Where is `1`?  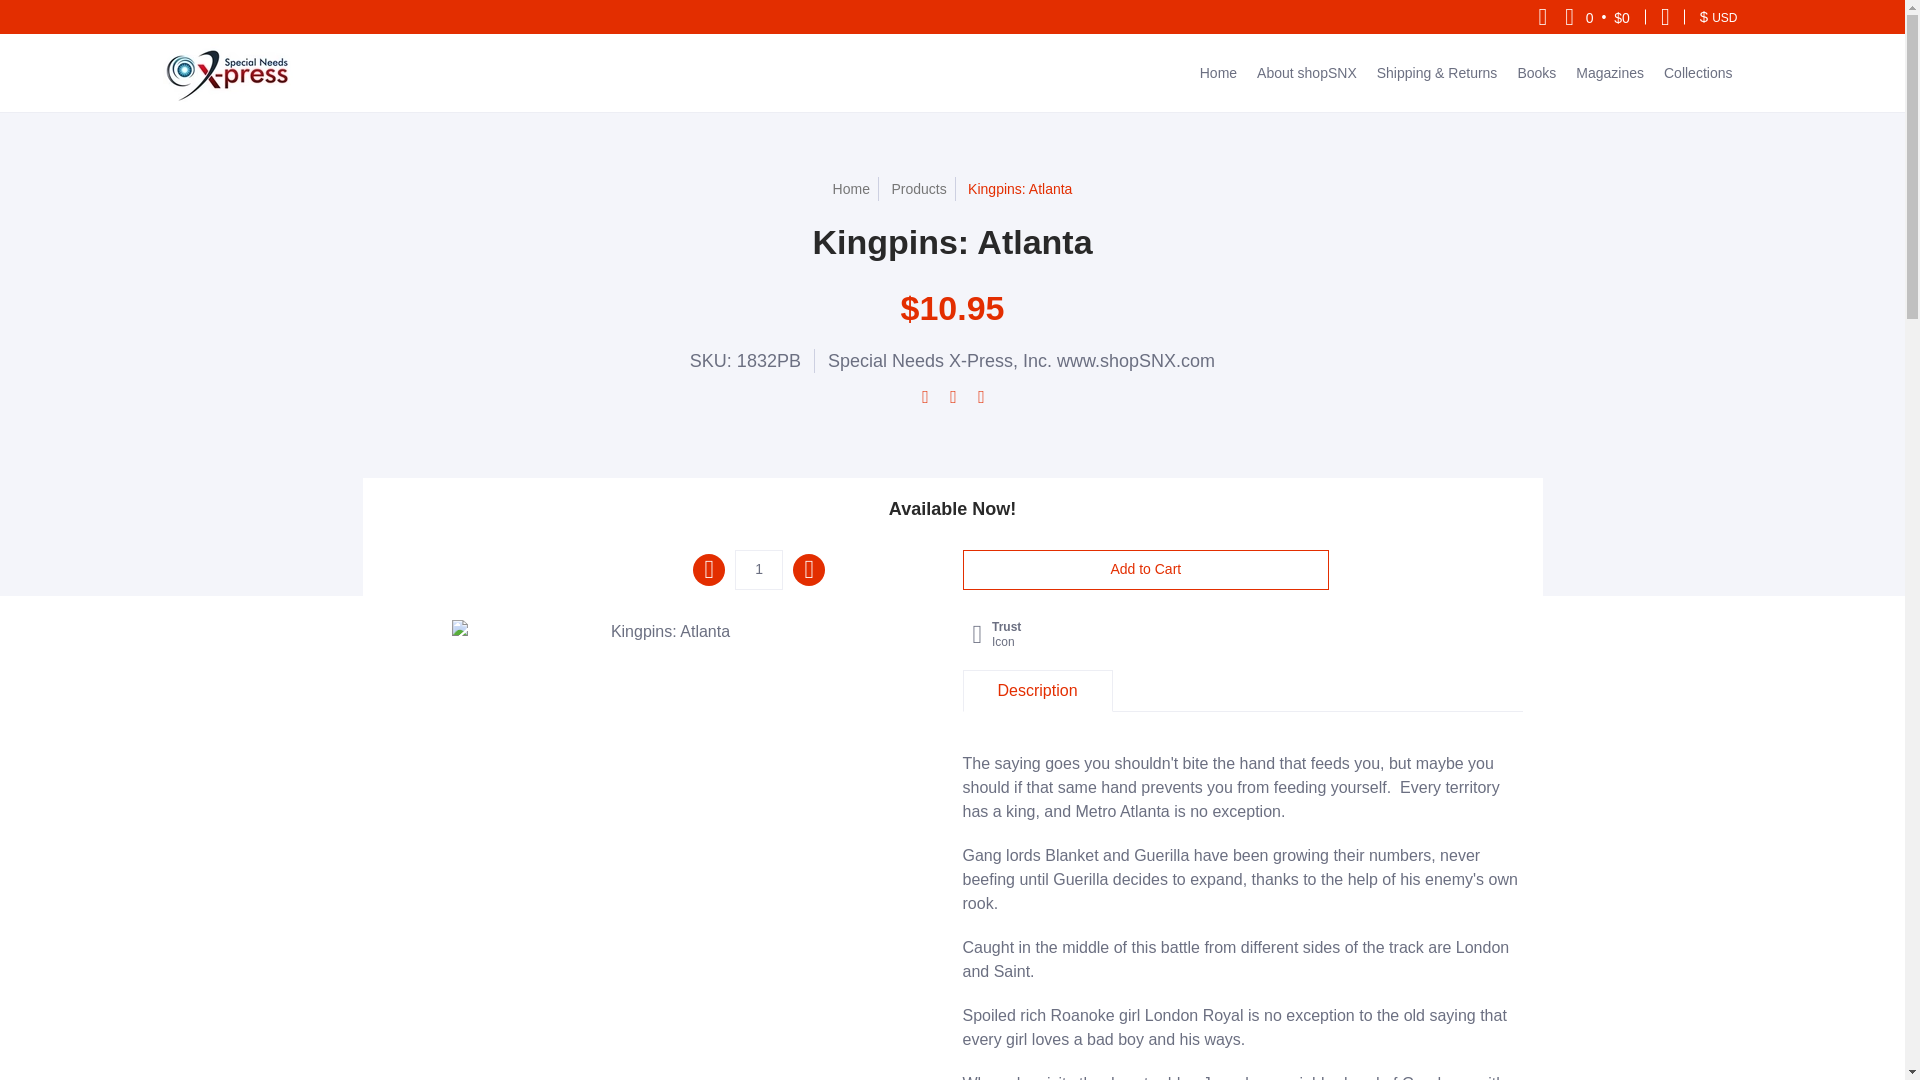
1 is located at coordinates (759, 569).